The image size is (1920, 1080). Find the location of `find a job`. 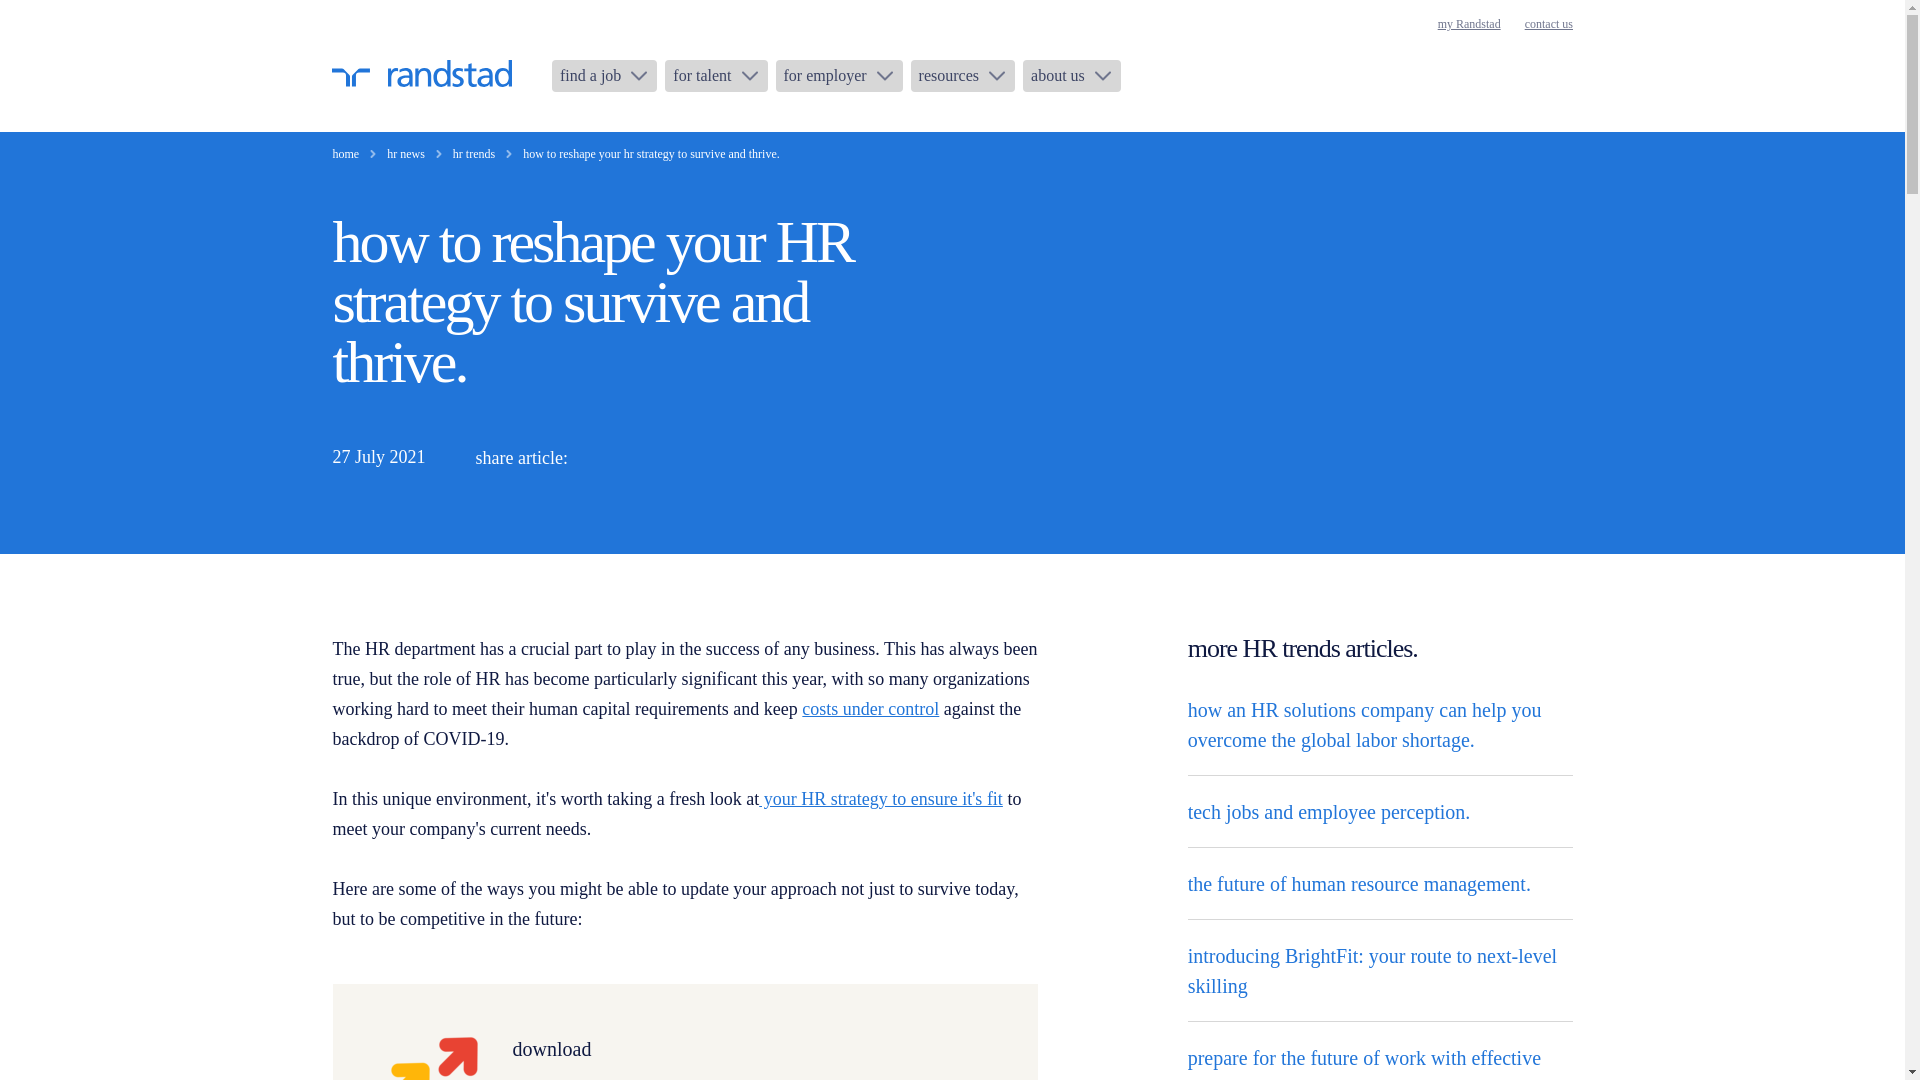

find a job is located at coordinates (604, 76).